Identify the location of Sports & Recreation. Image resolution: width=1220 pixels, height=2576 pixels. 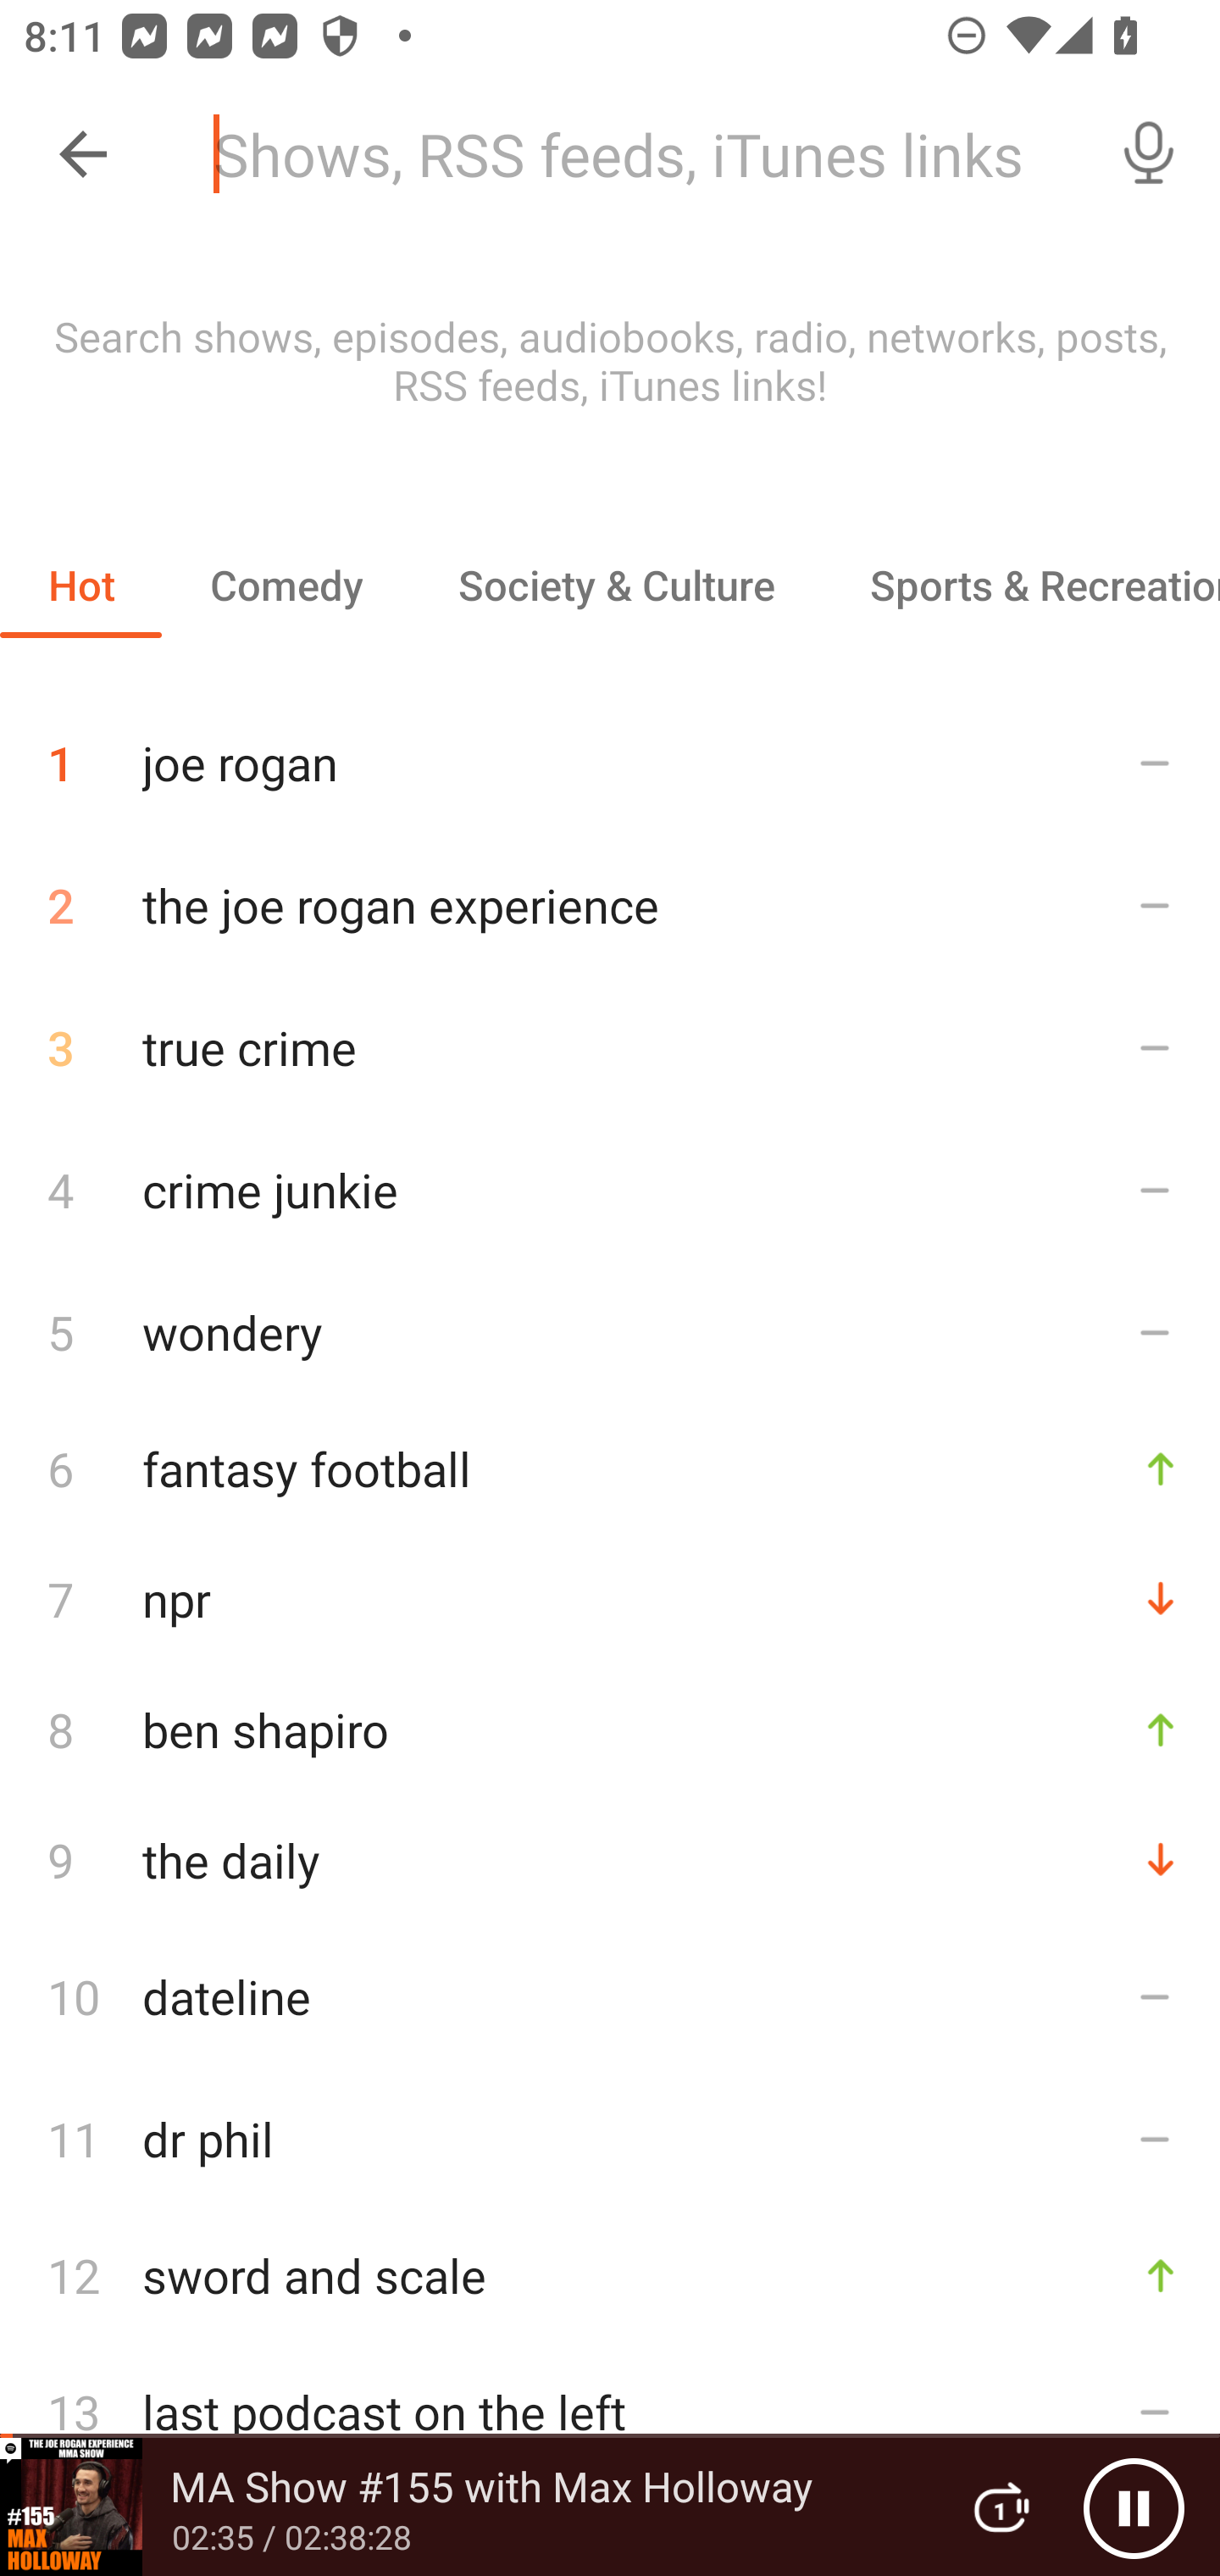
(1021, 585).